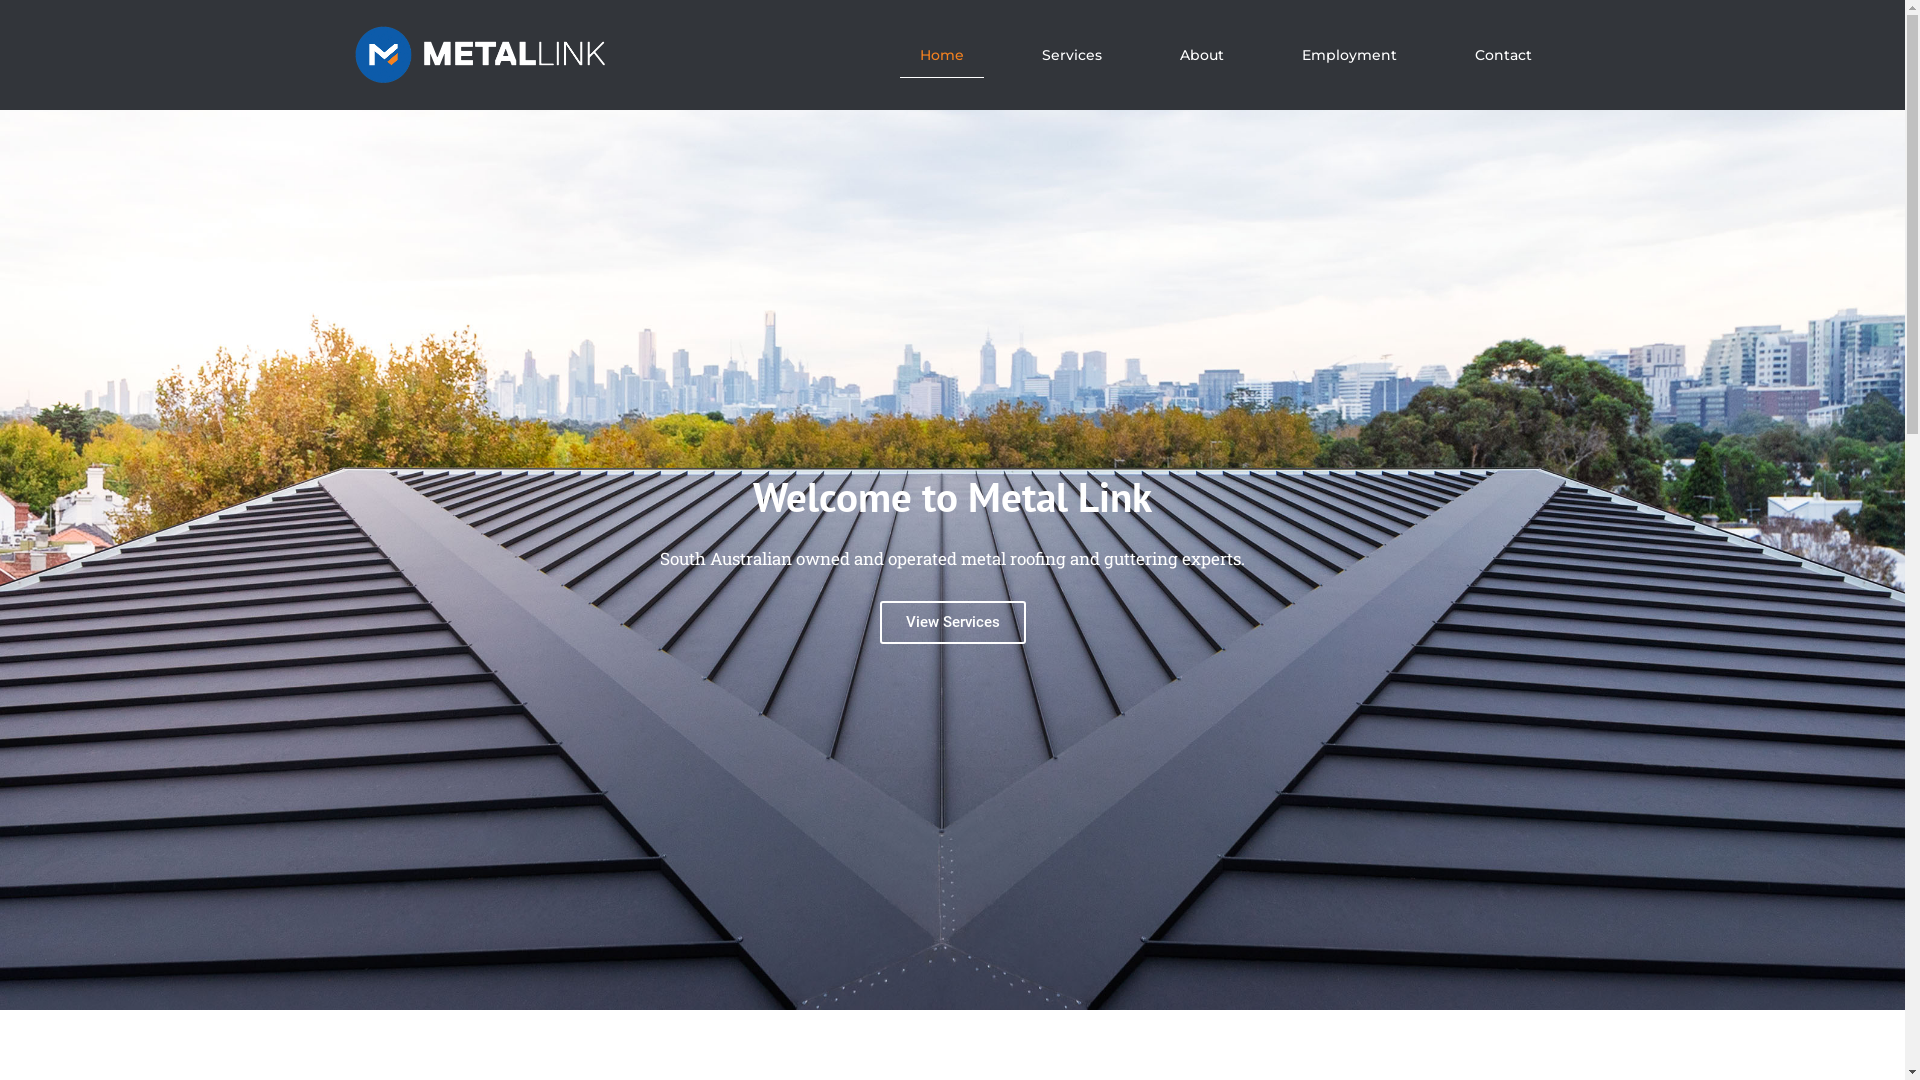 This screenshot has height=1080, width=1920. What do you see at coordinates (1072, 54) in the screenshot?
I see `Services` at bounding box center [1072, 54].